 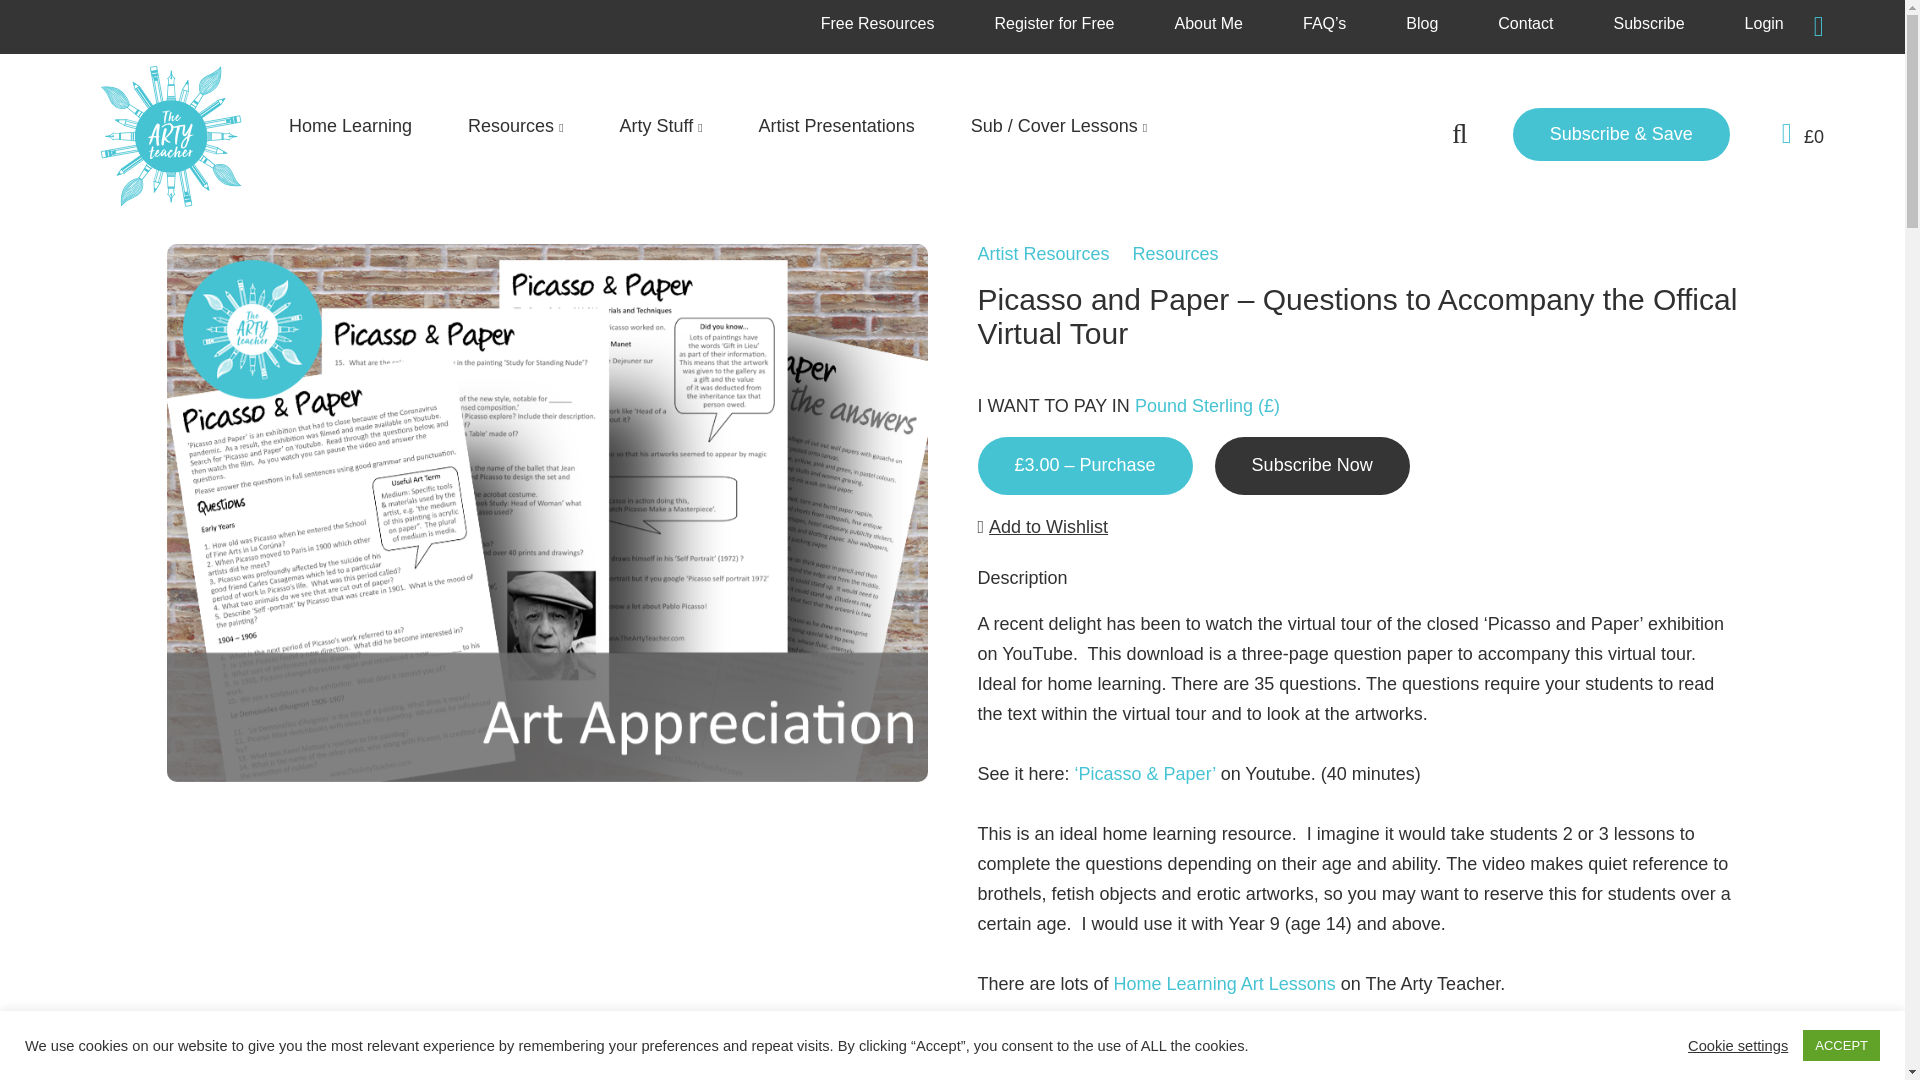 I want to click on Resources, so click(x=515, y=126).